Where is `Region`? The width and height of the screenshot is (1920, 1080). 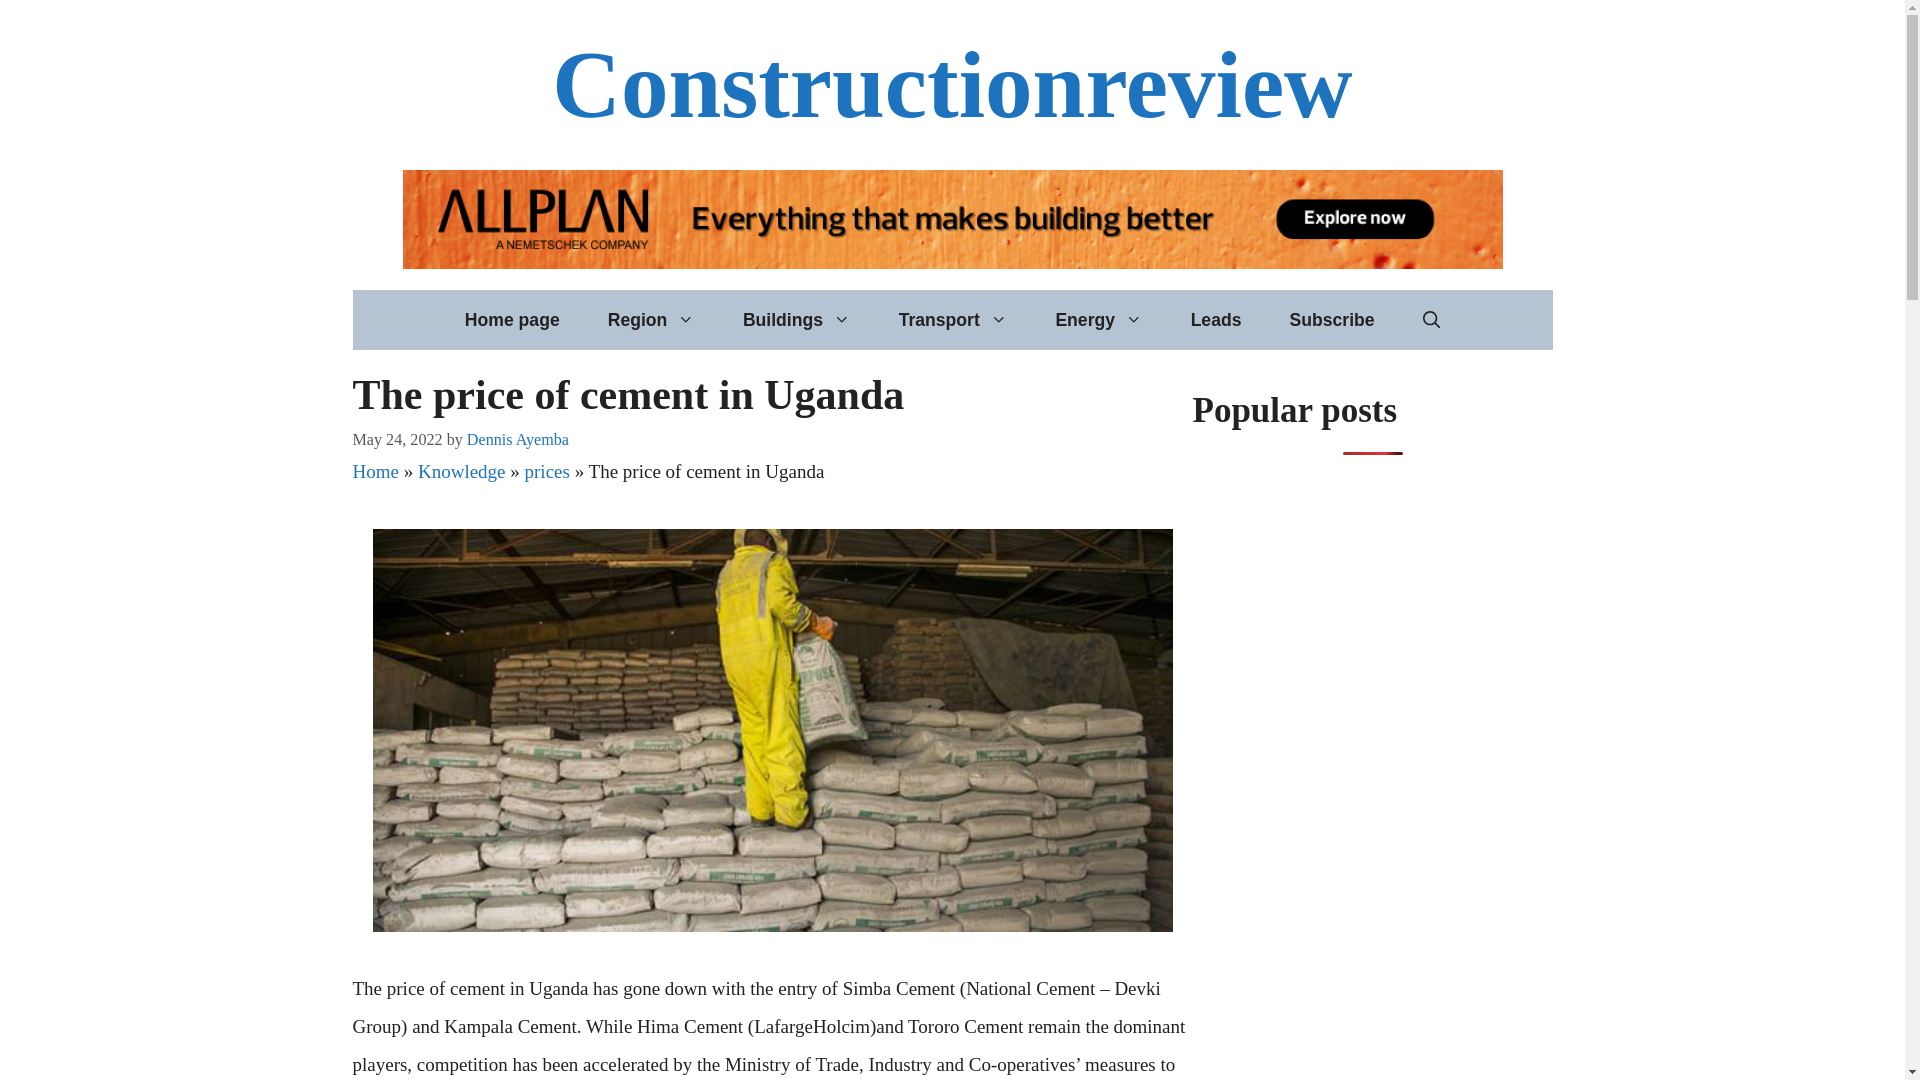 Region is located at coordinates (650, 320).